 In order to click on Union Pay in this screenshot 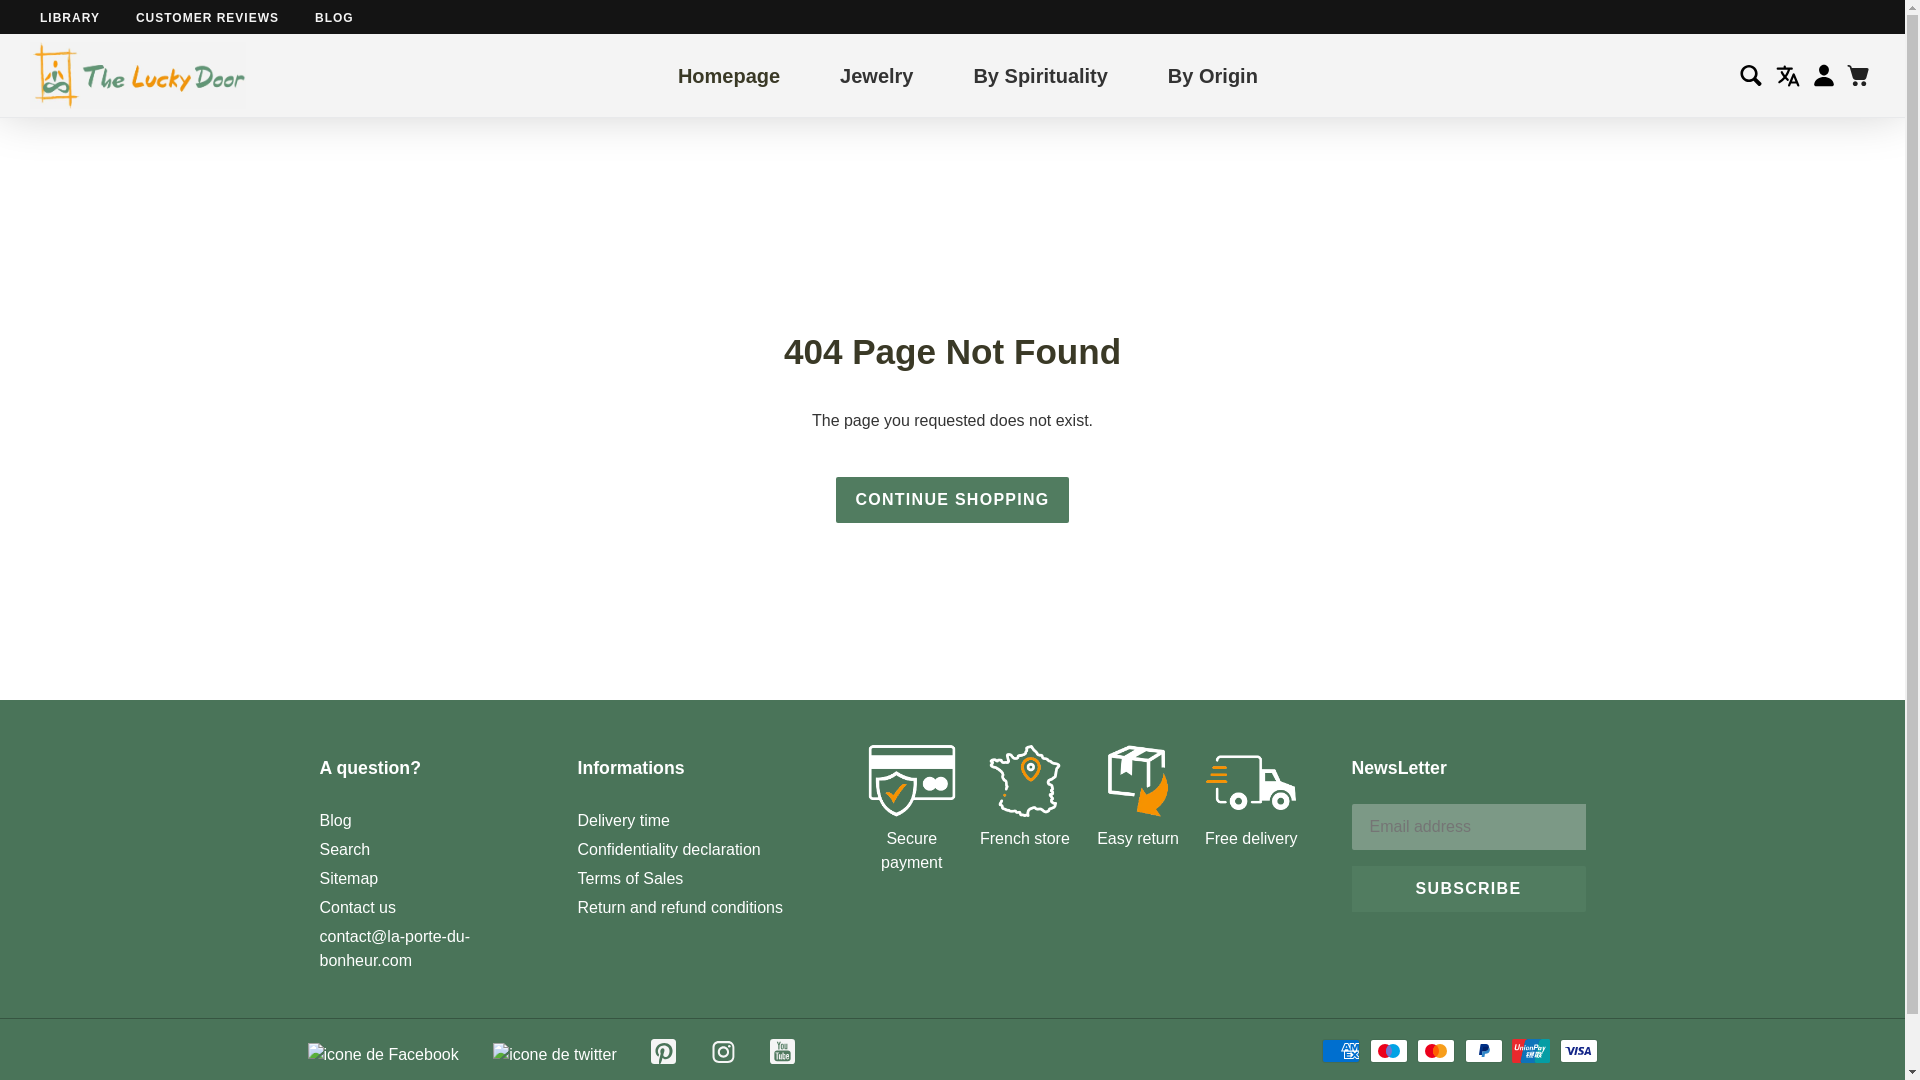, I will do `click(1530, 1050)`.